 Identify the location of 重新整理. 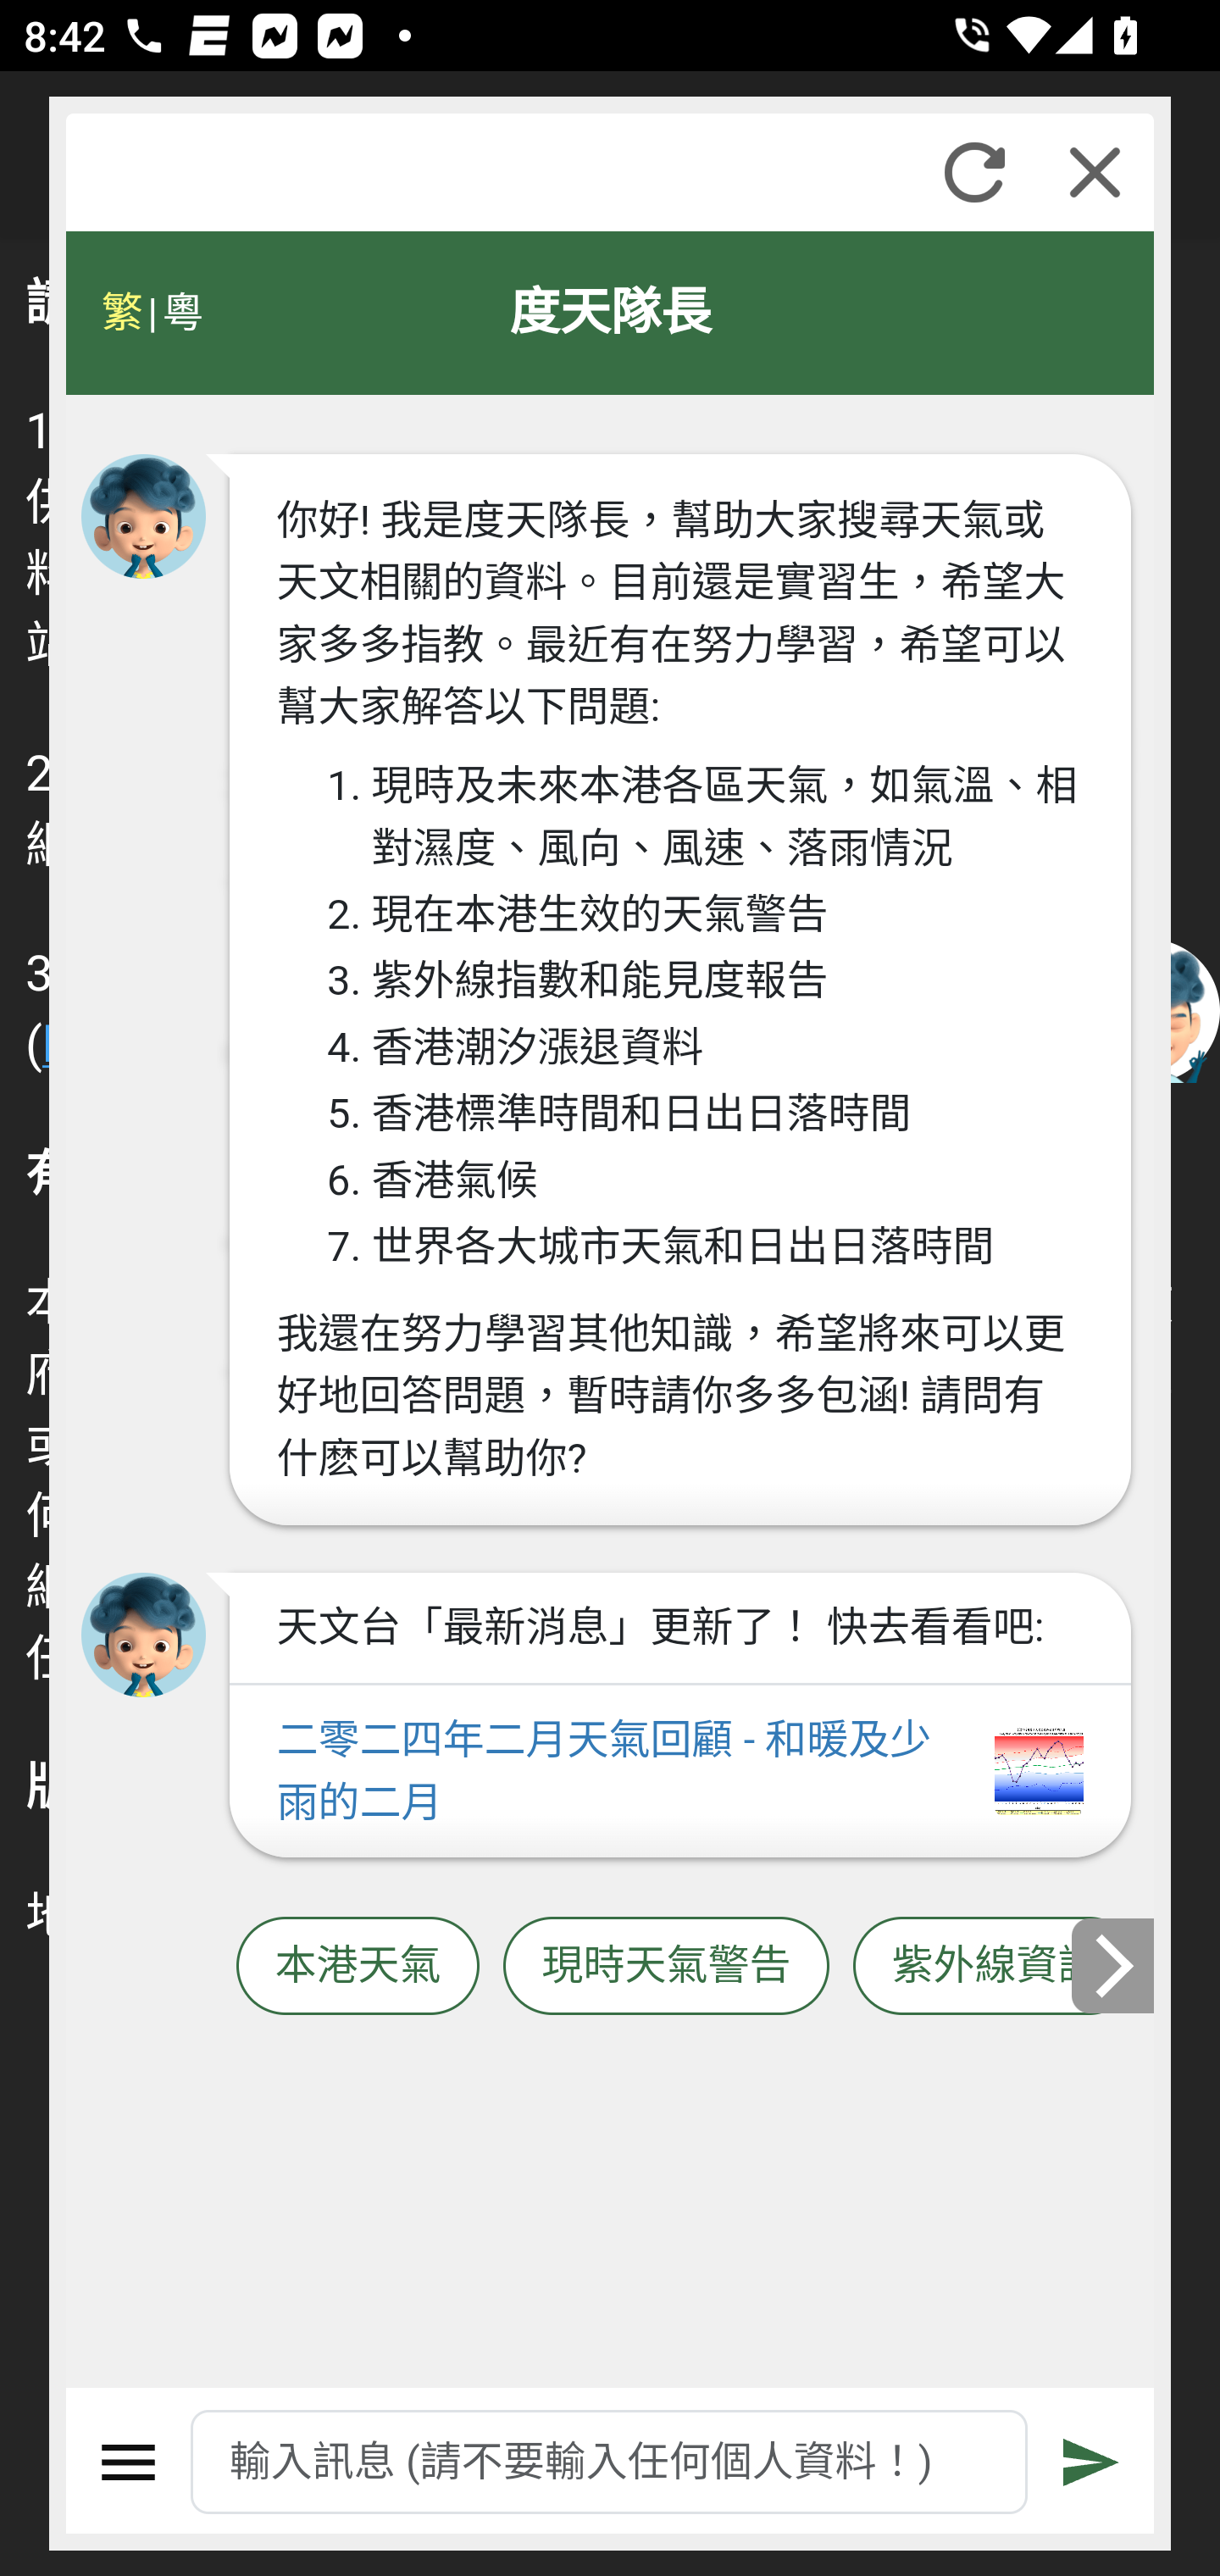
(974, 172).